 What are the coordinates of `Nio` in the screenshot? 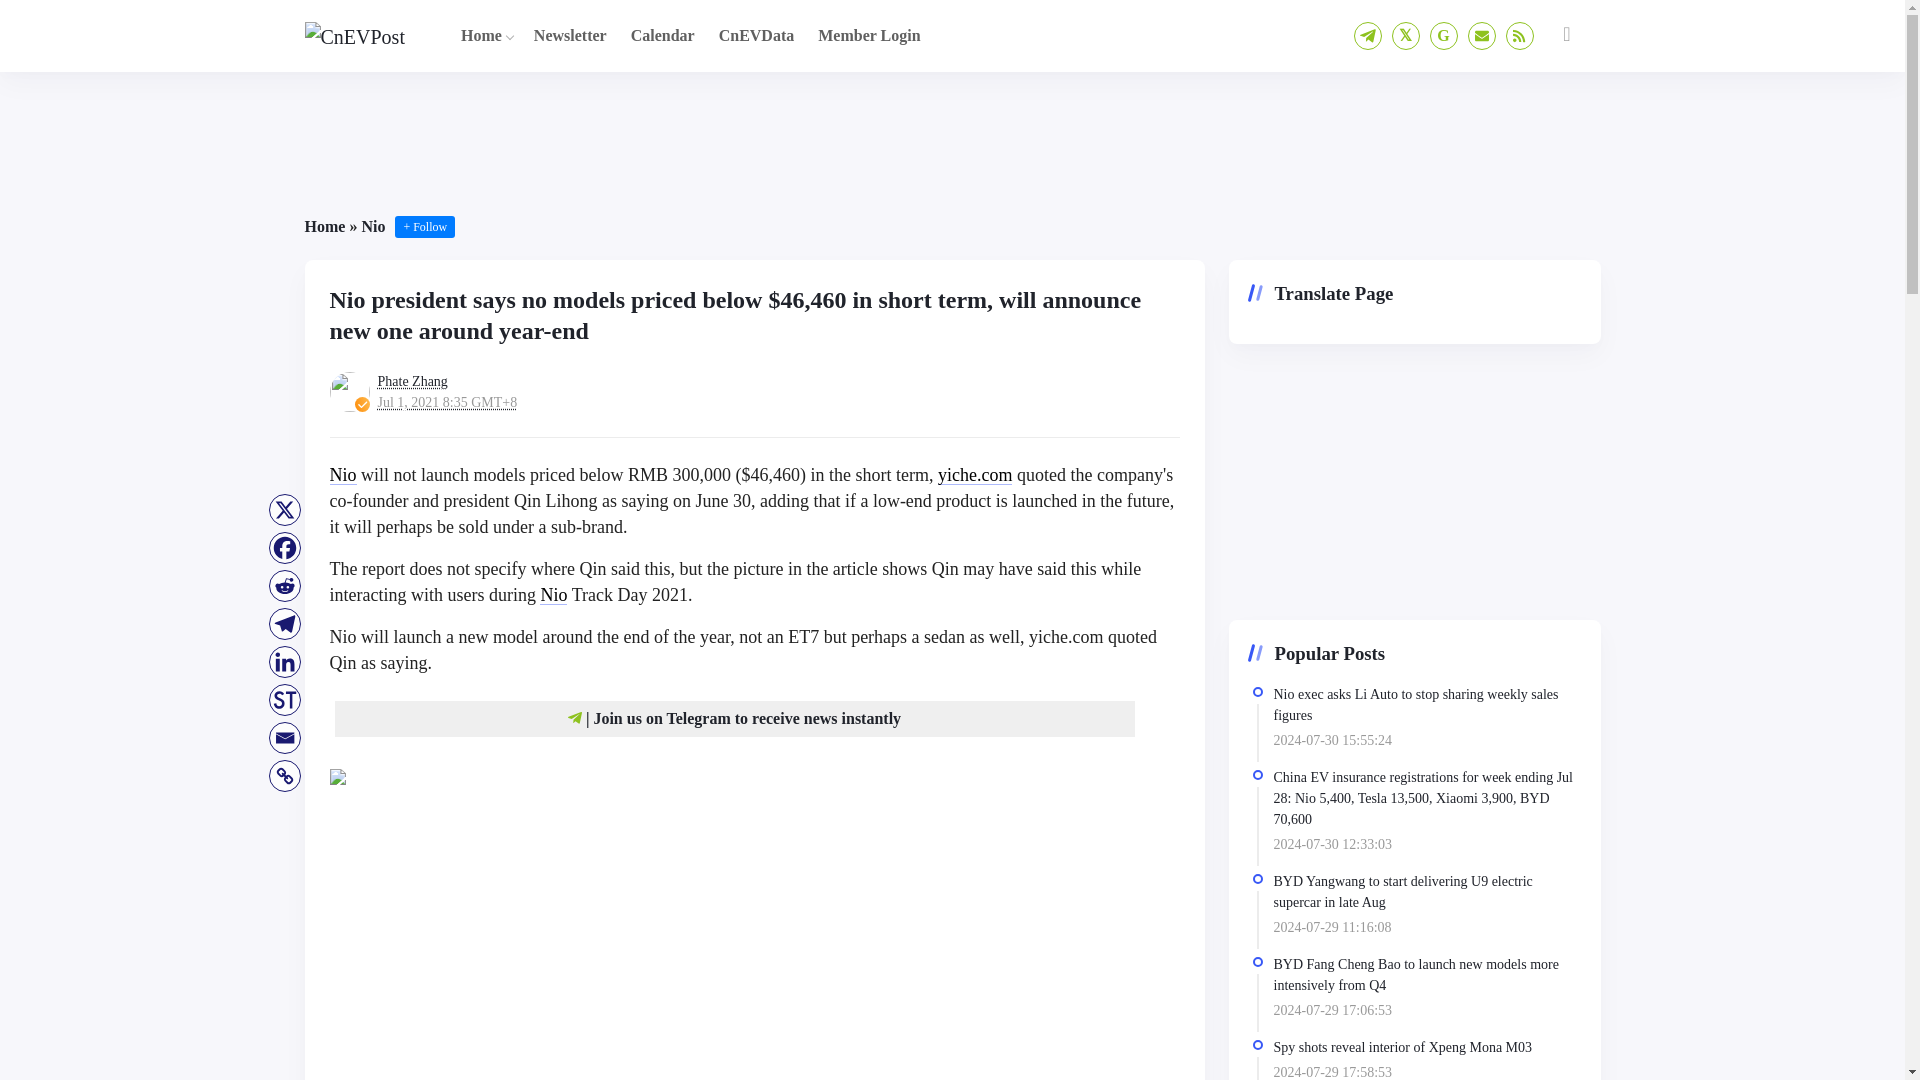 It's located at (344, 474).